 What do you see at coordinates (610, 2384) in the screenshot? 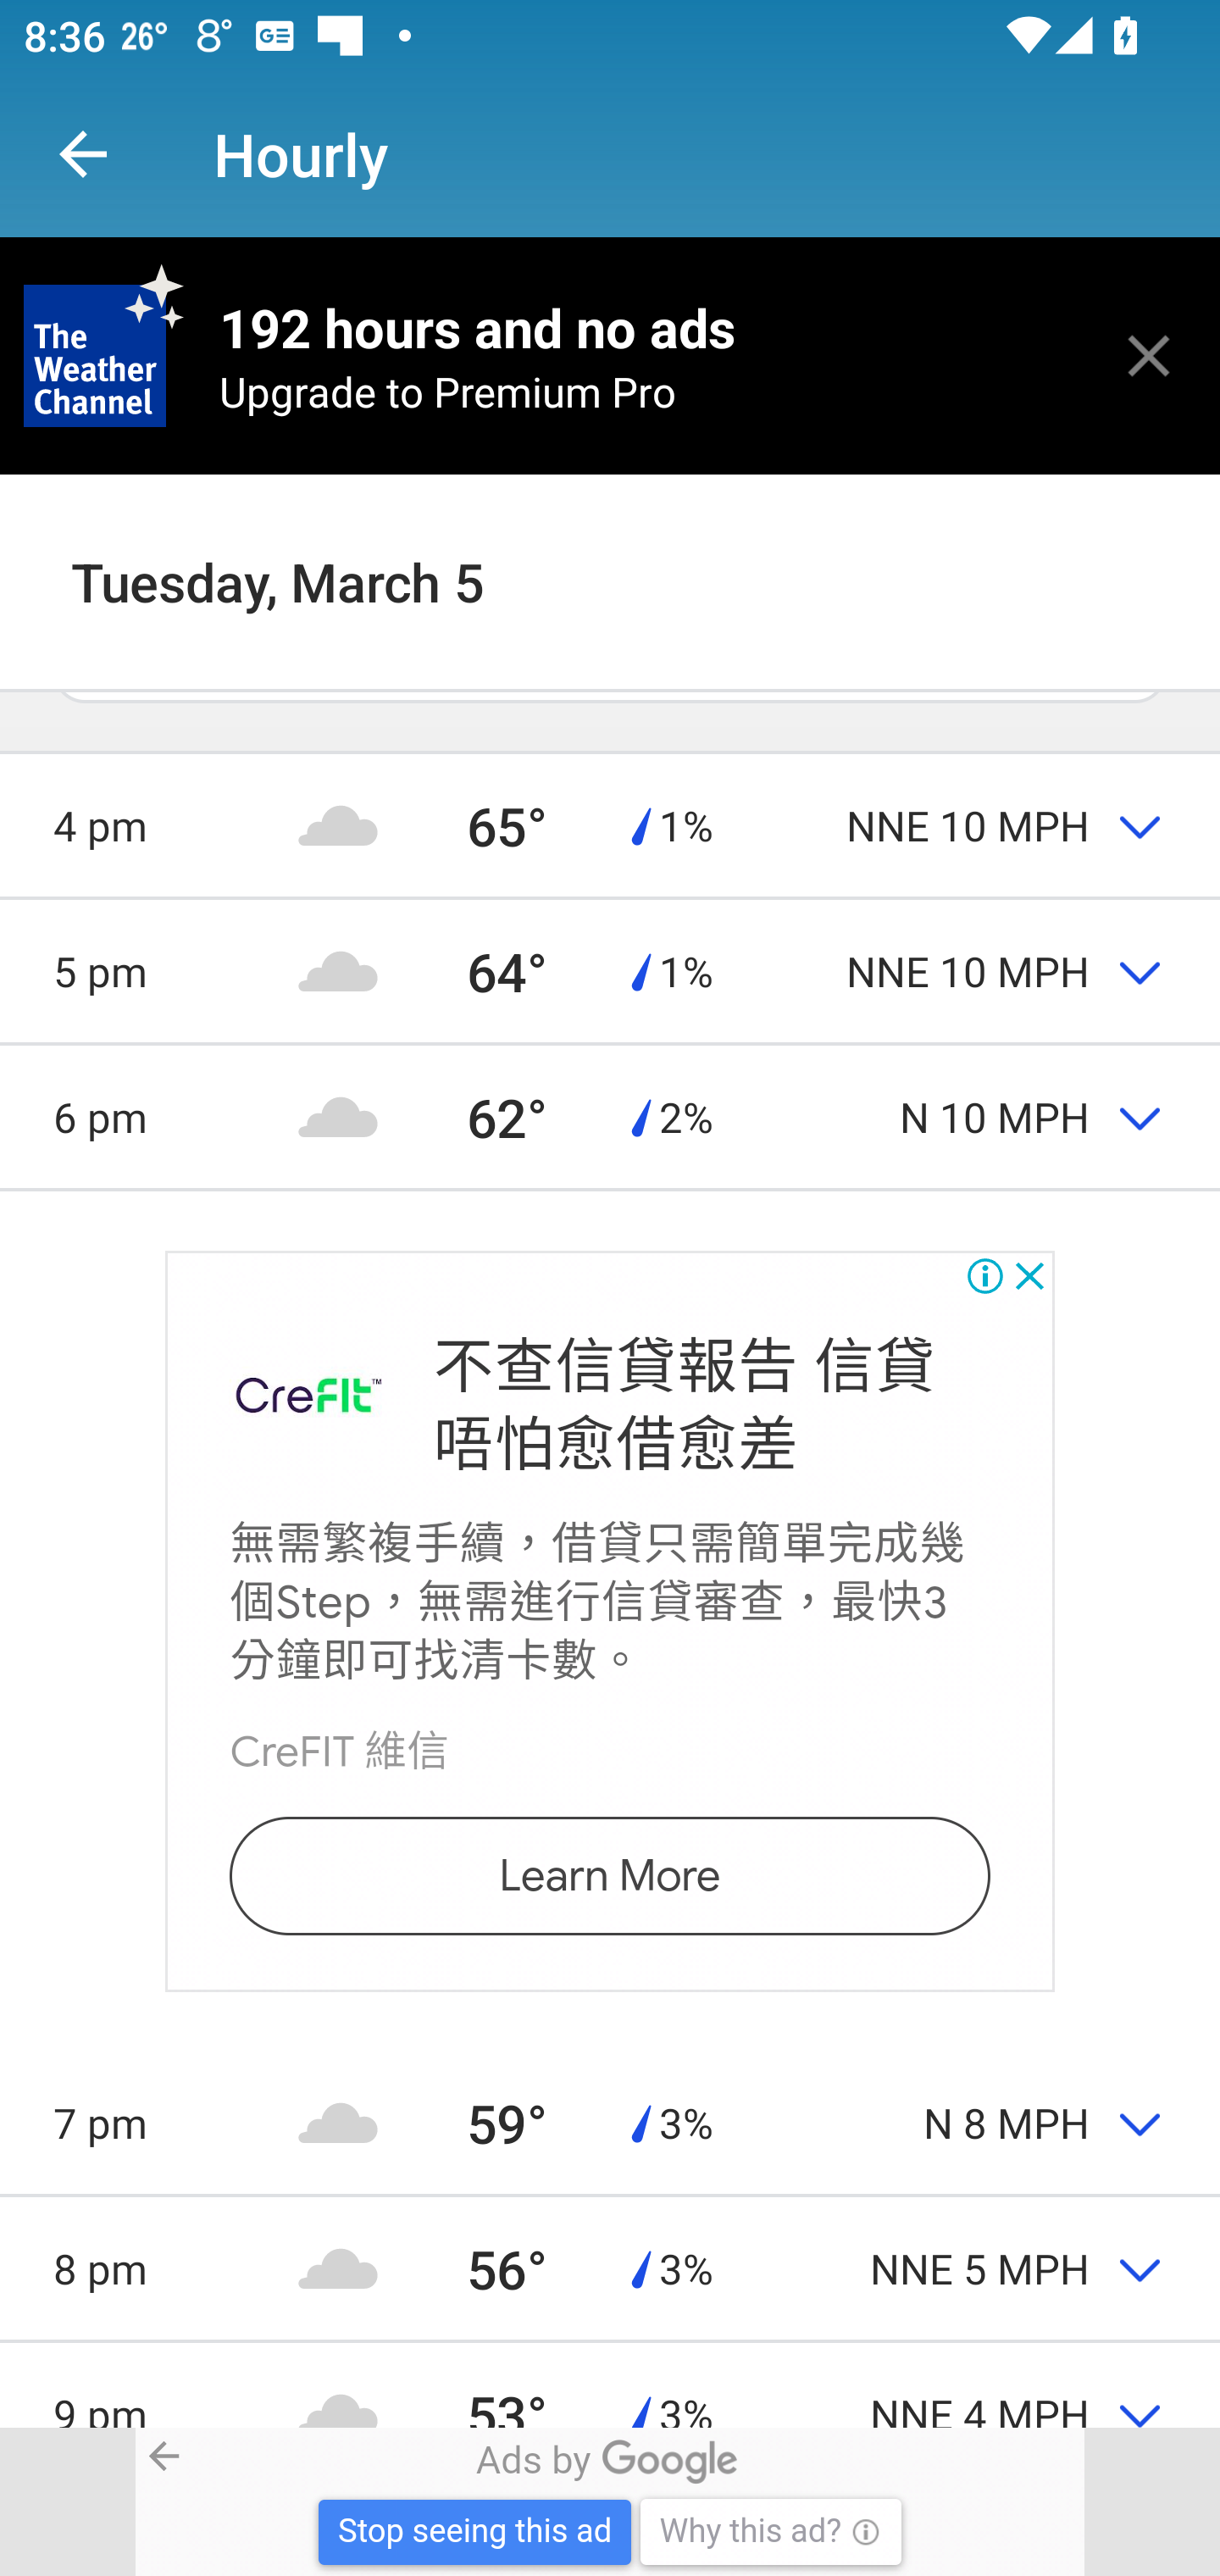
I see `9 pm 53° 3% NNE 4 MPH` at bounding box center [610, 2384].